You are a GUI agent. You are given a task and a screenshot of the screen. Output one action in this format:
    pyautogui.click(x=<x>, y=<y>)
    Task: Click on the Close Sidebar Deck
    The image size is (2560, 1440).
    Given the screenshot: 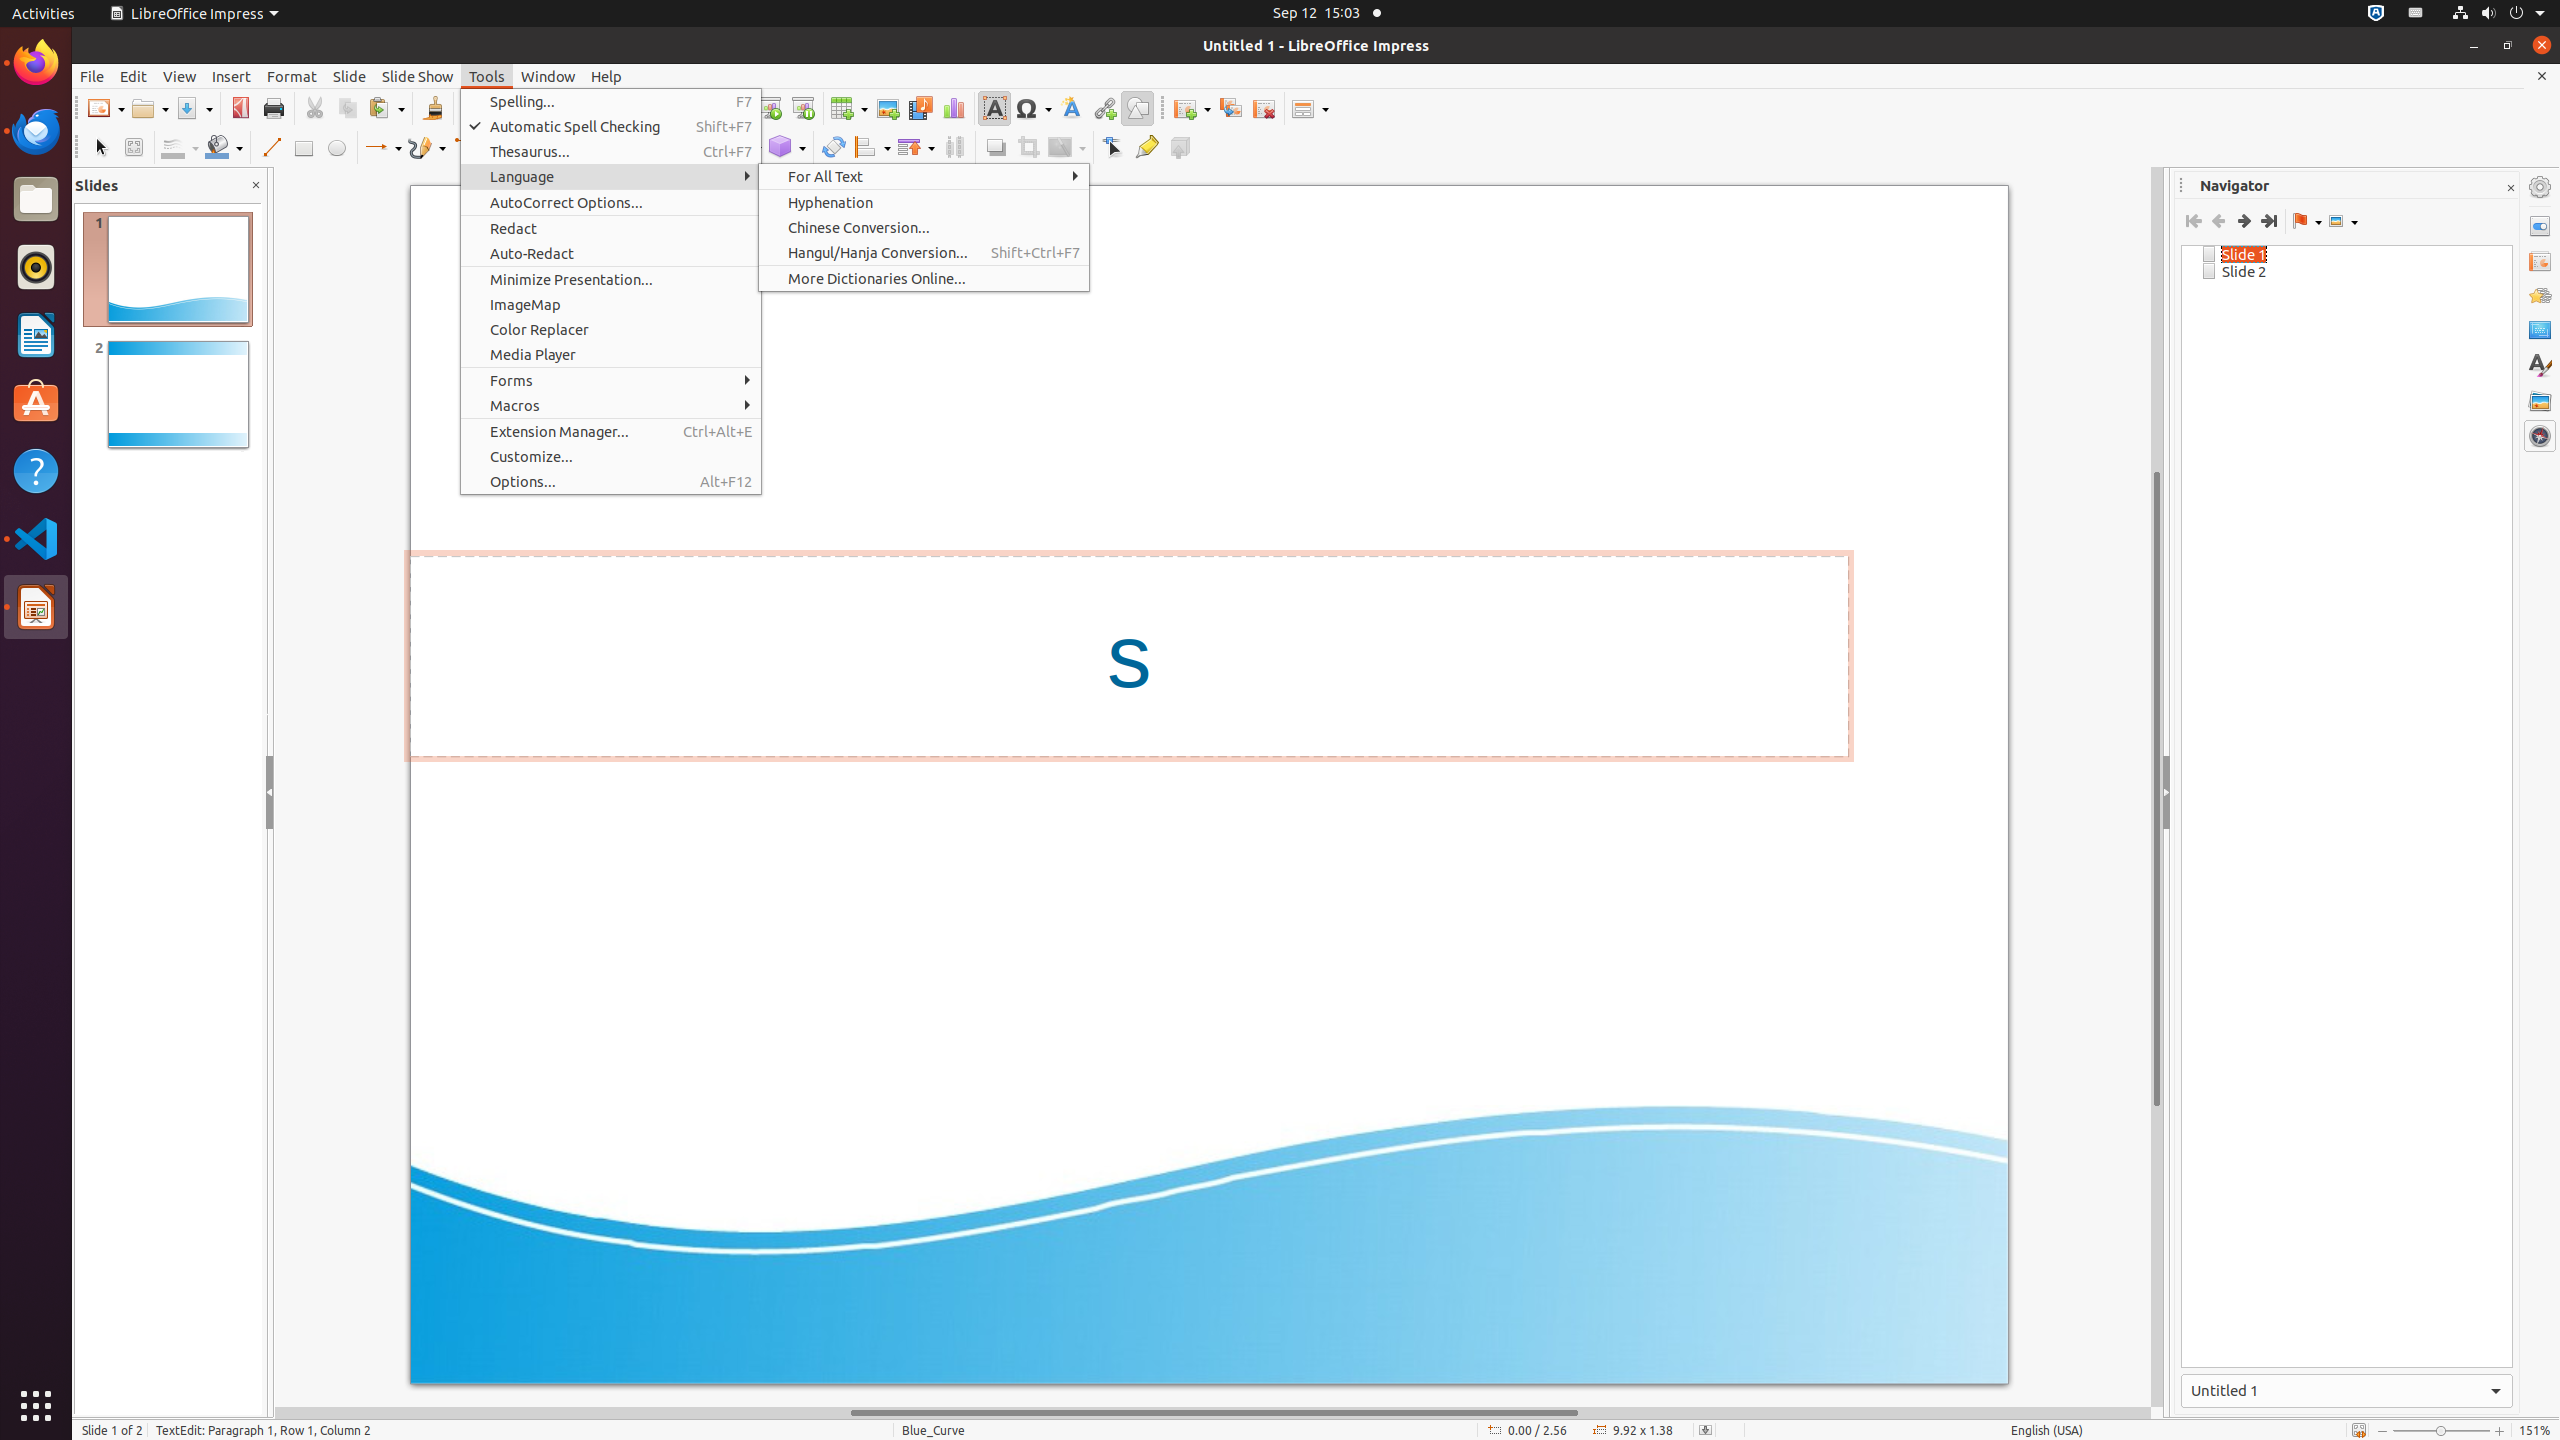 What is the action you would take?
    pyautogui.click(x=2510, y=188)
    